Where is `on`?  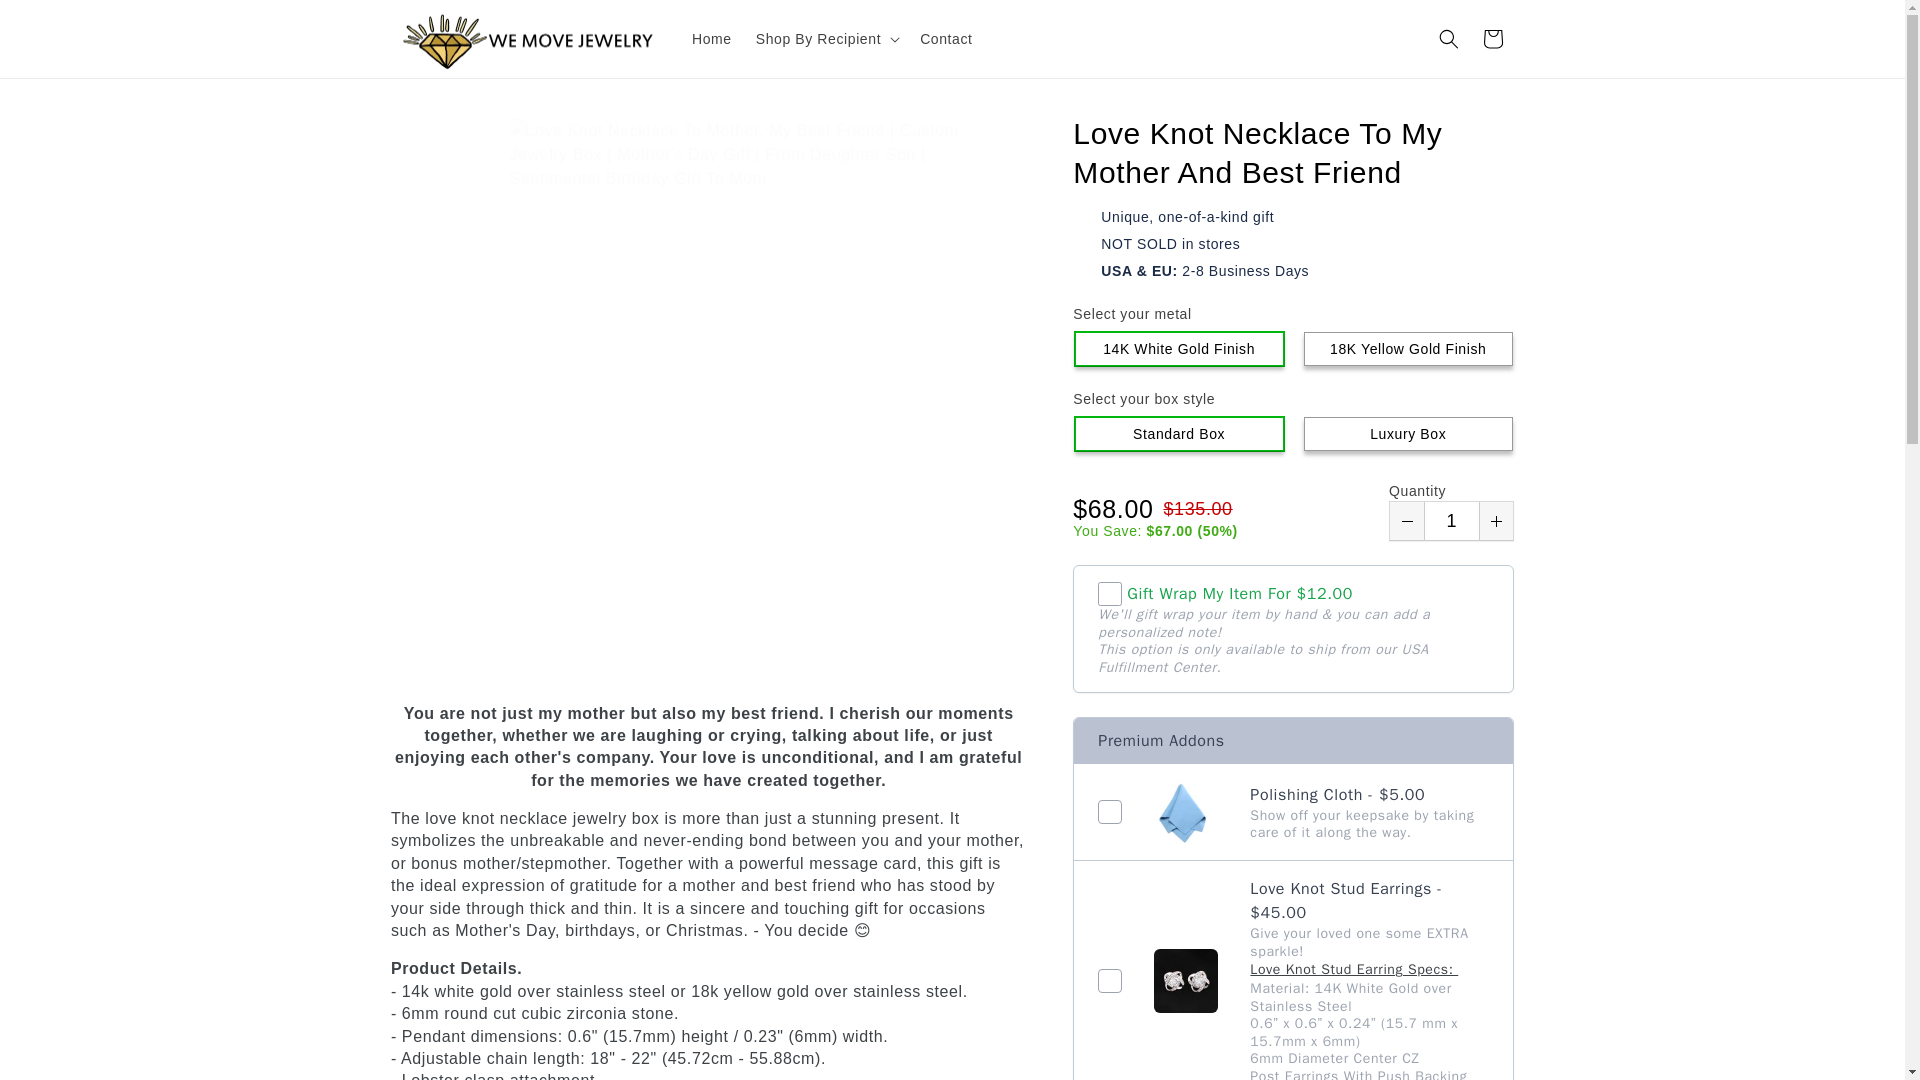 on is located at coordinates (1110, 594).